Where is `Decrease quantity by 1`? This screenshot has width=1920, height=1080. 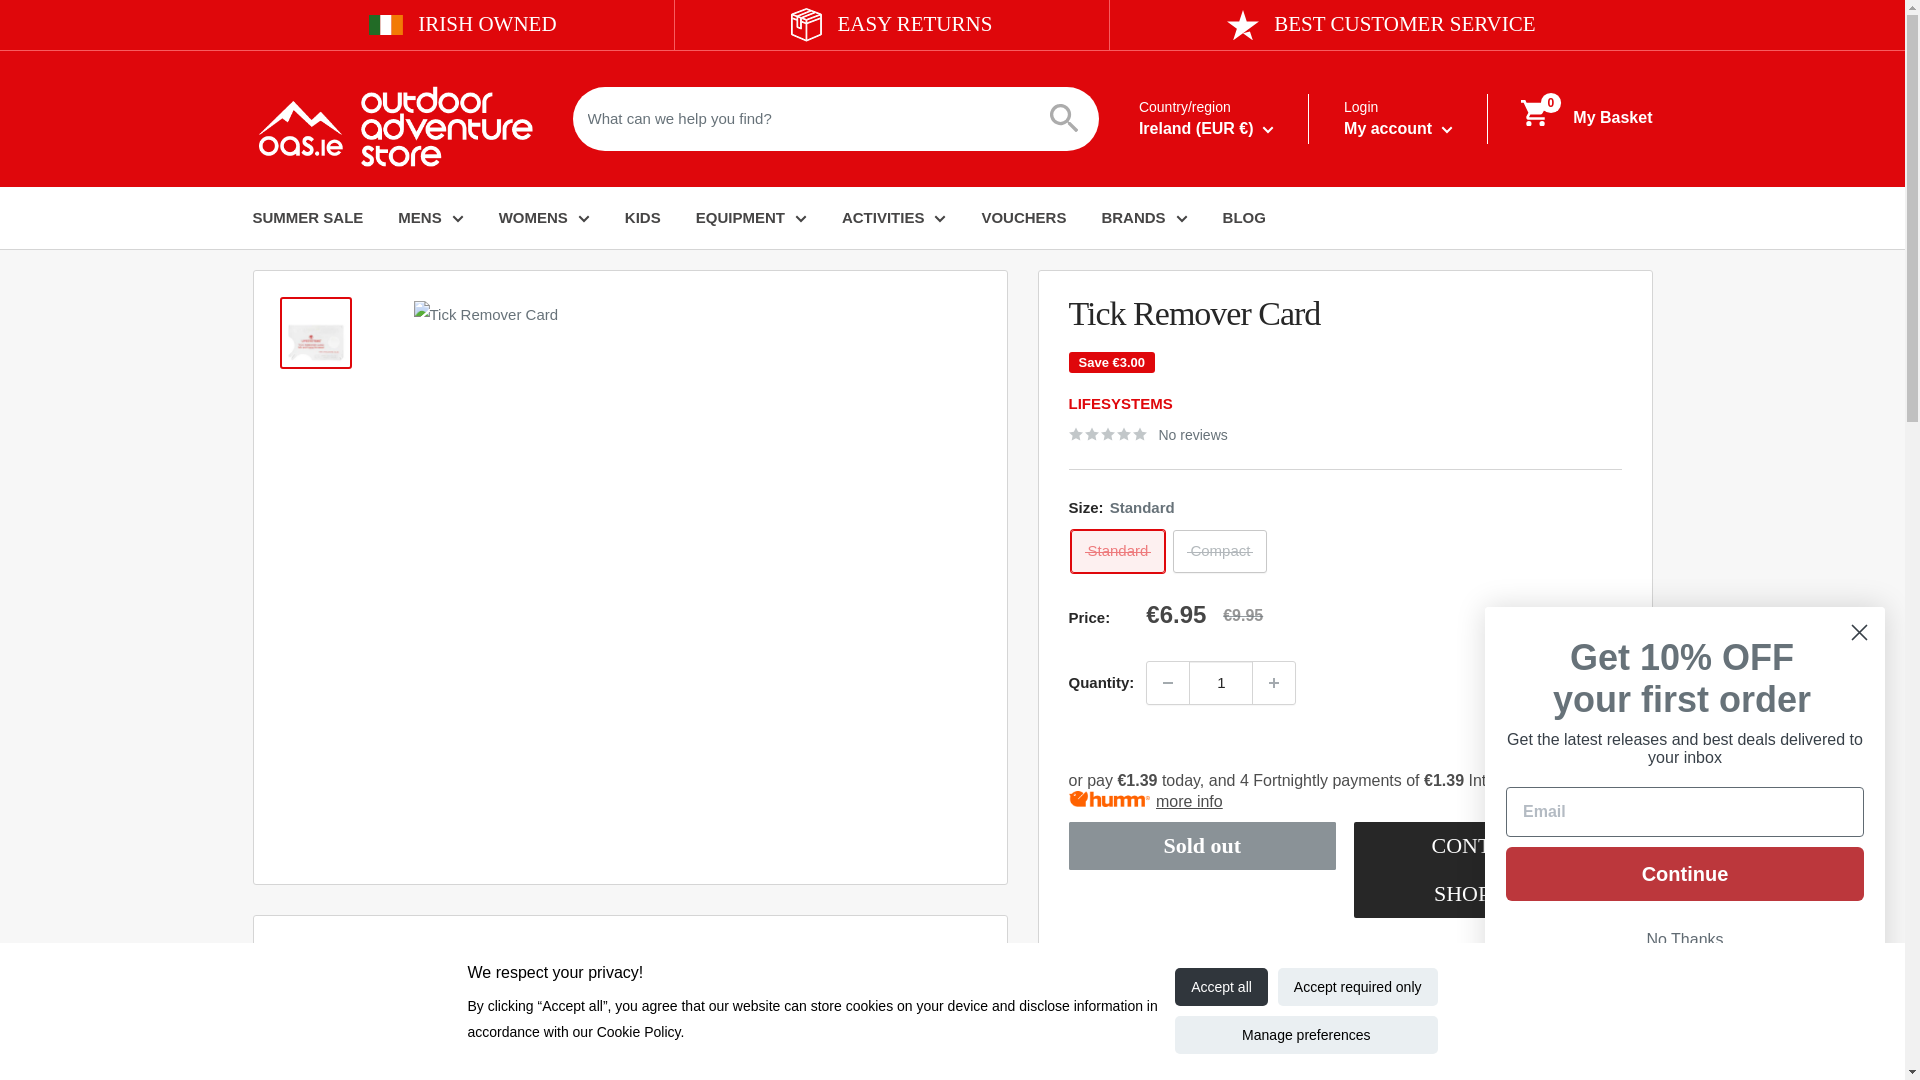 Decrease quantity by 1 is located at coordinates (1167, 683).